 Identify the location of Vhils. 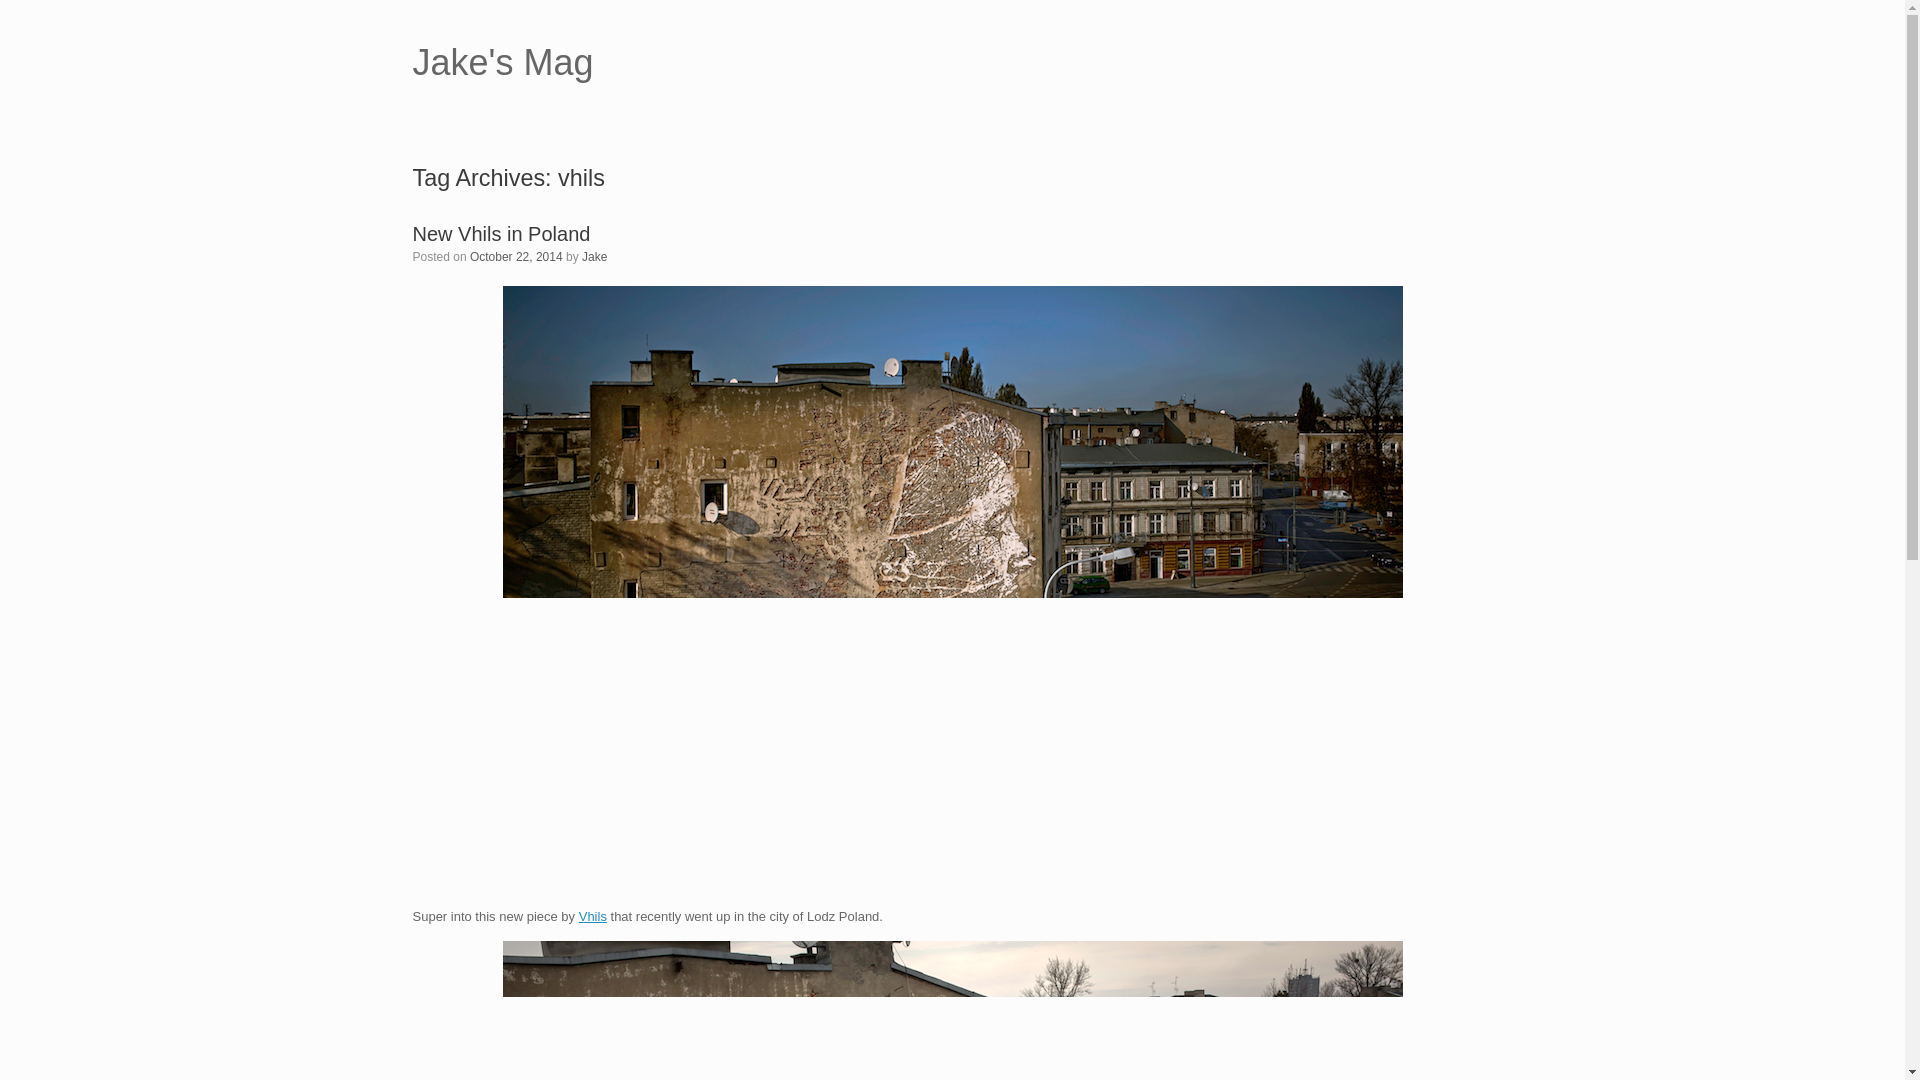
(592, 916).